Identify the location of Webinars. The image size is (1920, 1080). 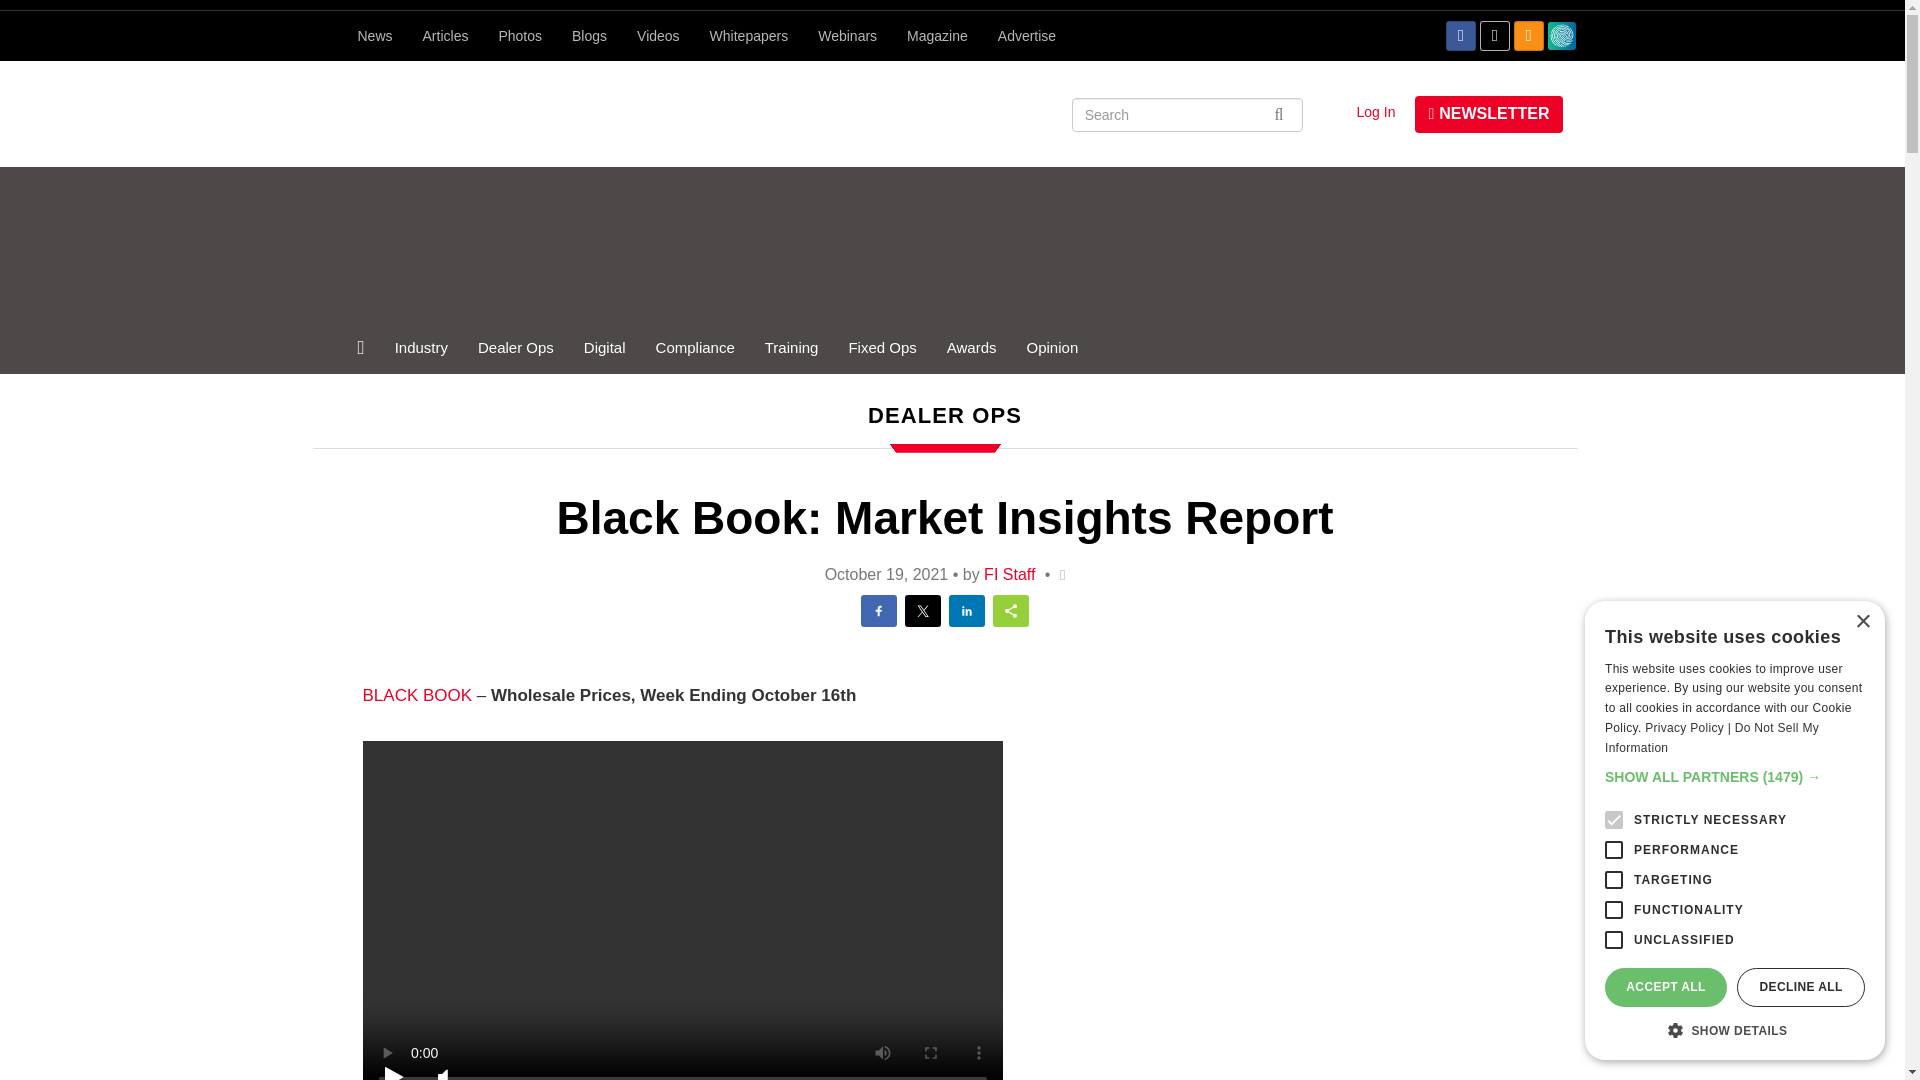
(847, 35).